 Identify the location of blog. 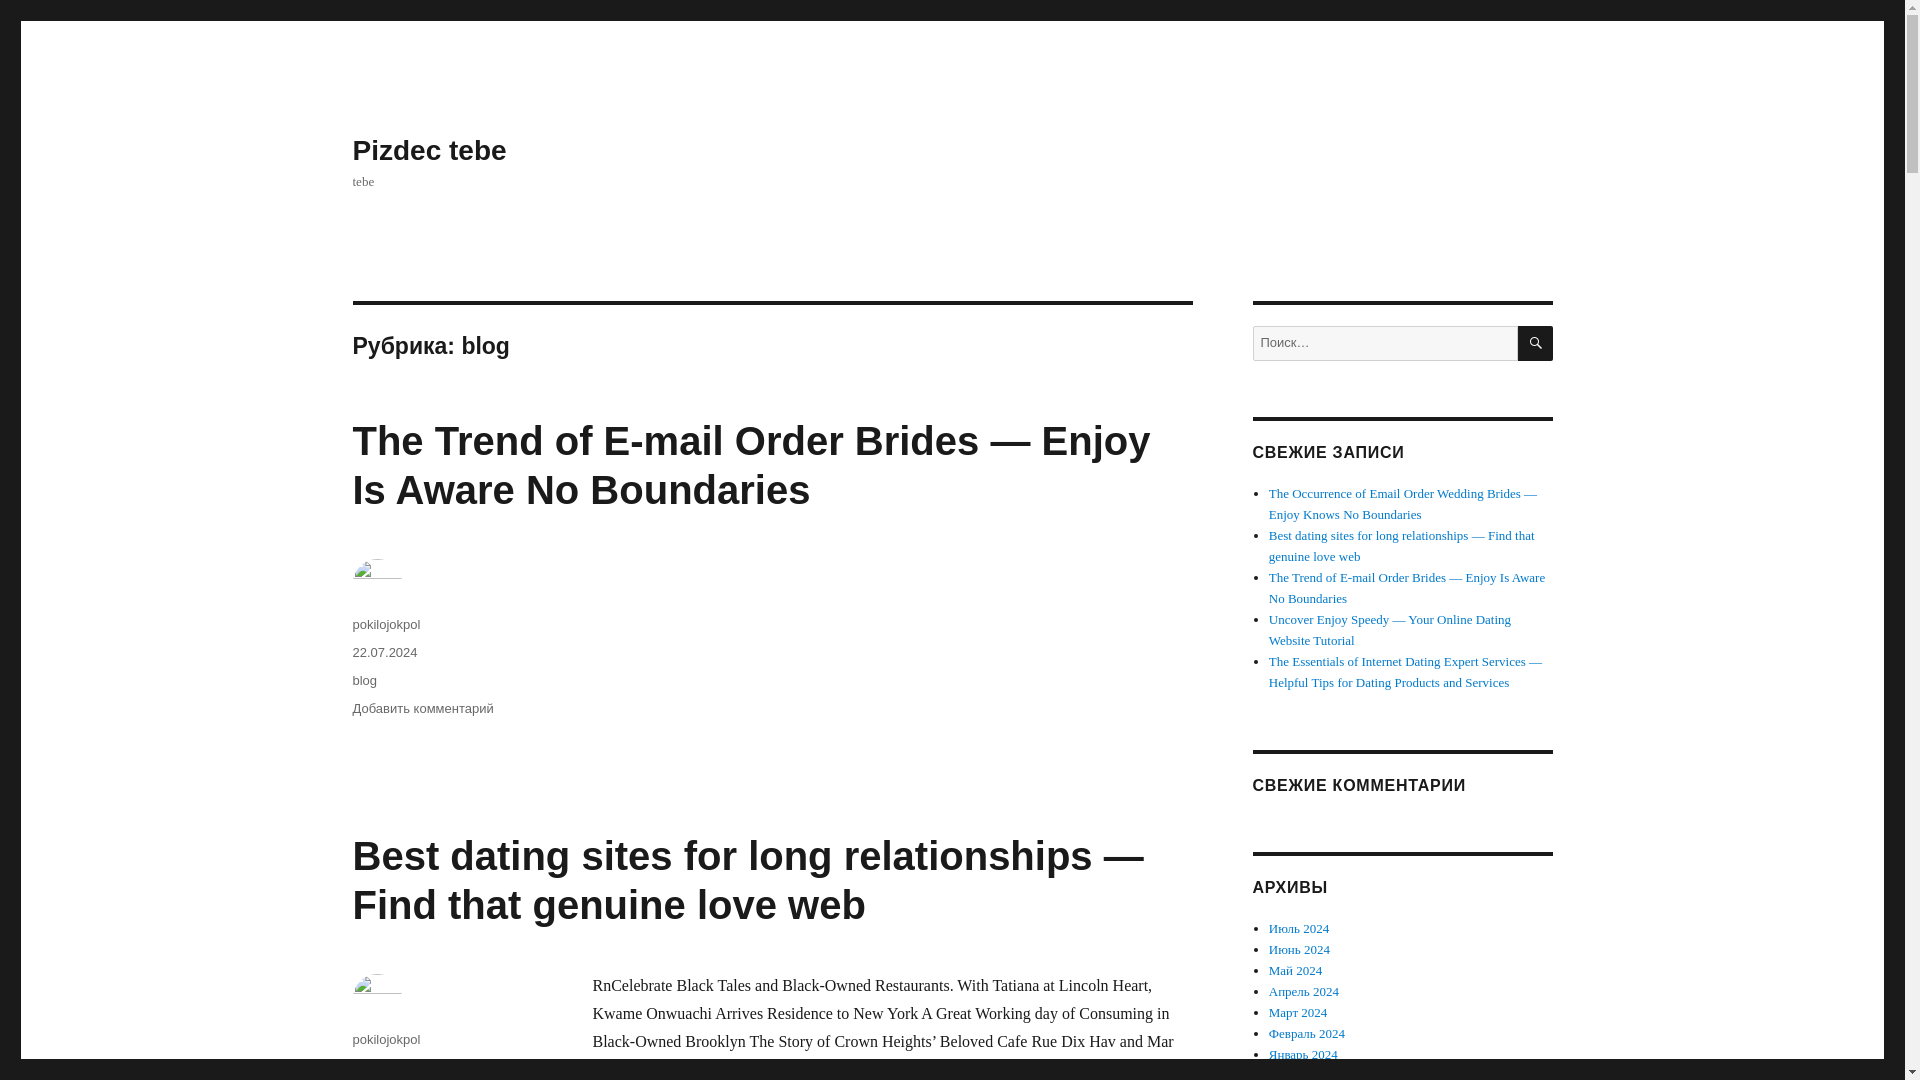
(364, 680).